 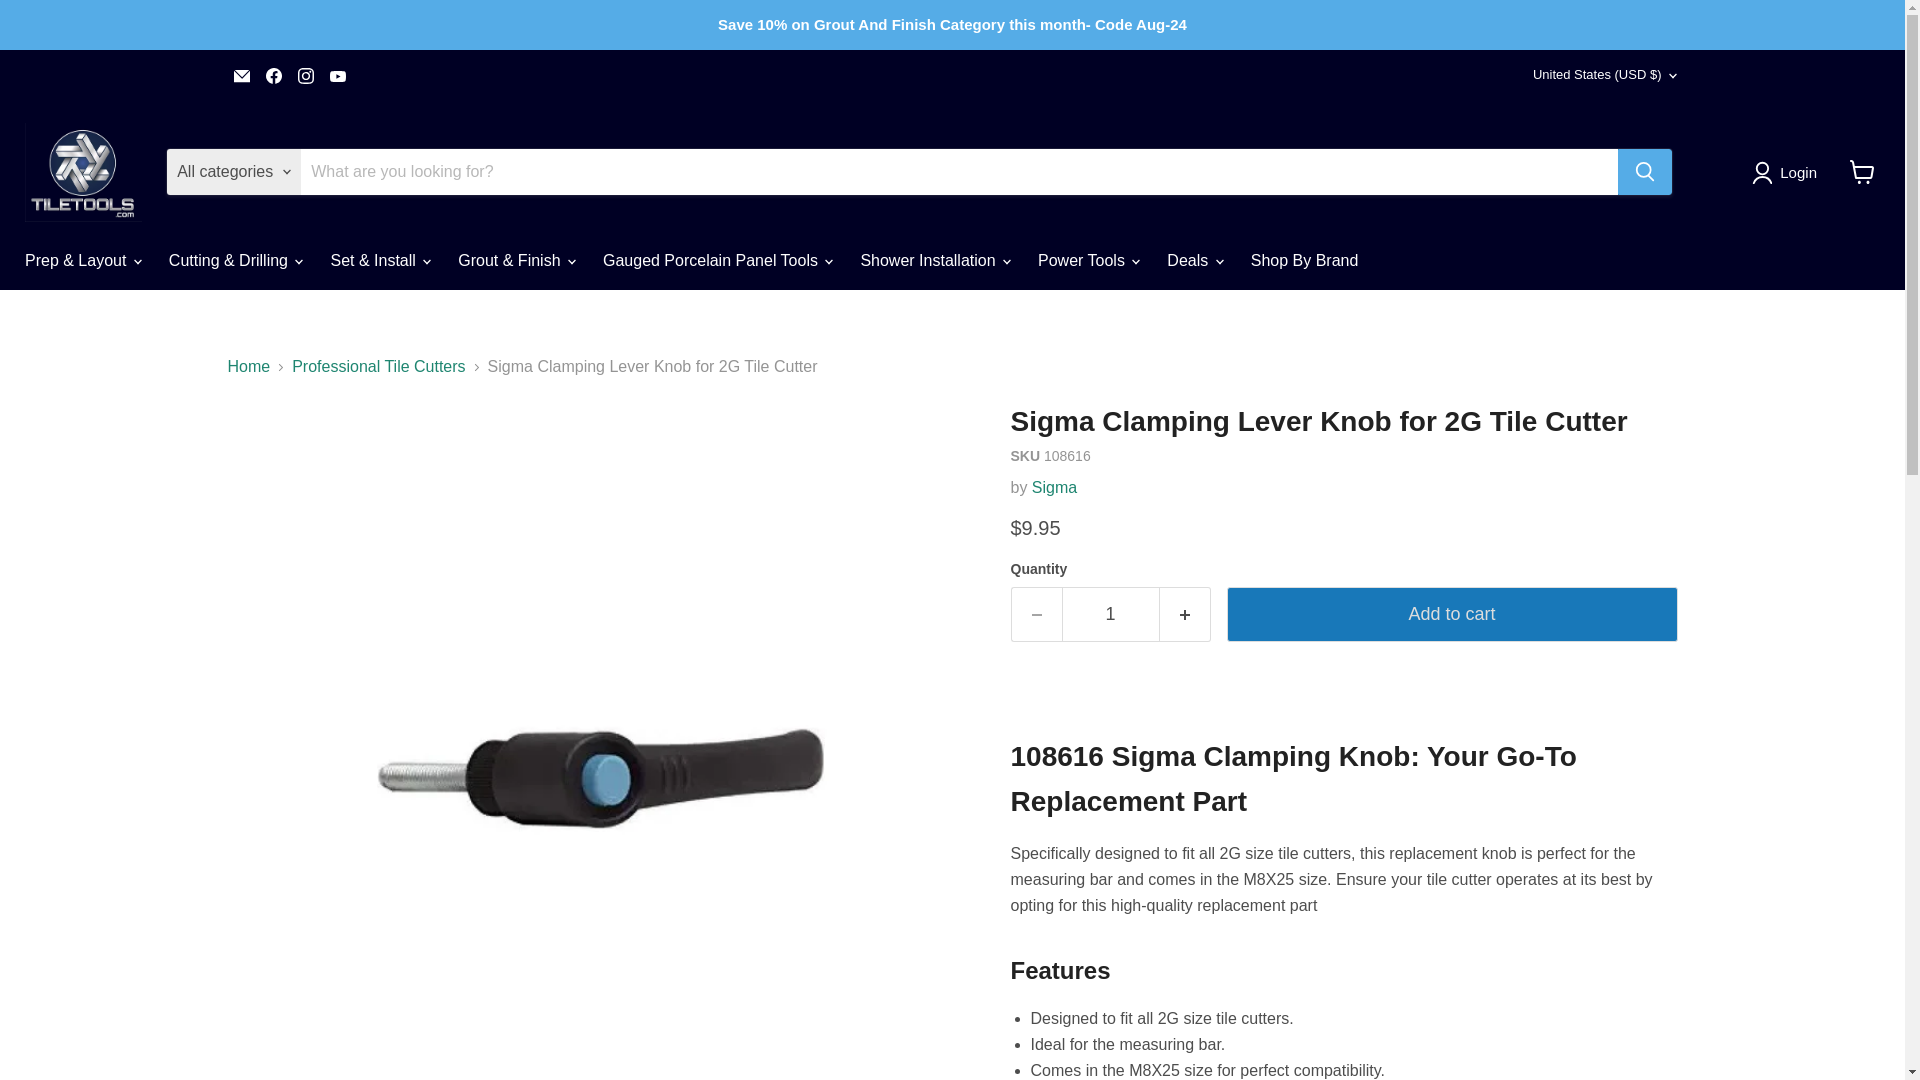 What do you see at coordinates (1788, 171) in the screenshot?
I see `Login` at bounding box center [1788, 171].